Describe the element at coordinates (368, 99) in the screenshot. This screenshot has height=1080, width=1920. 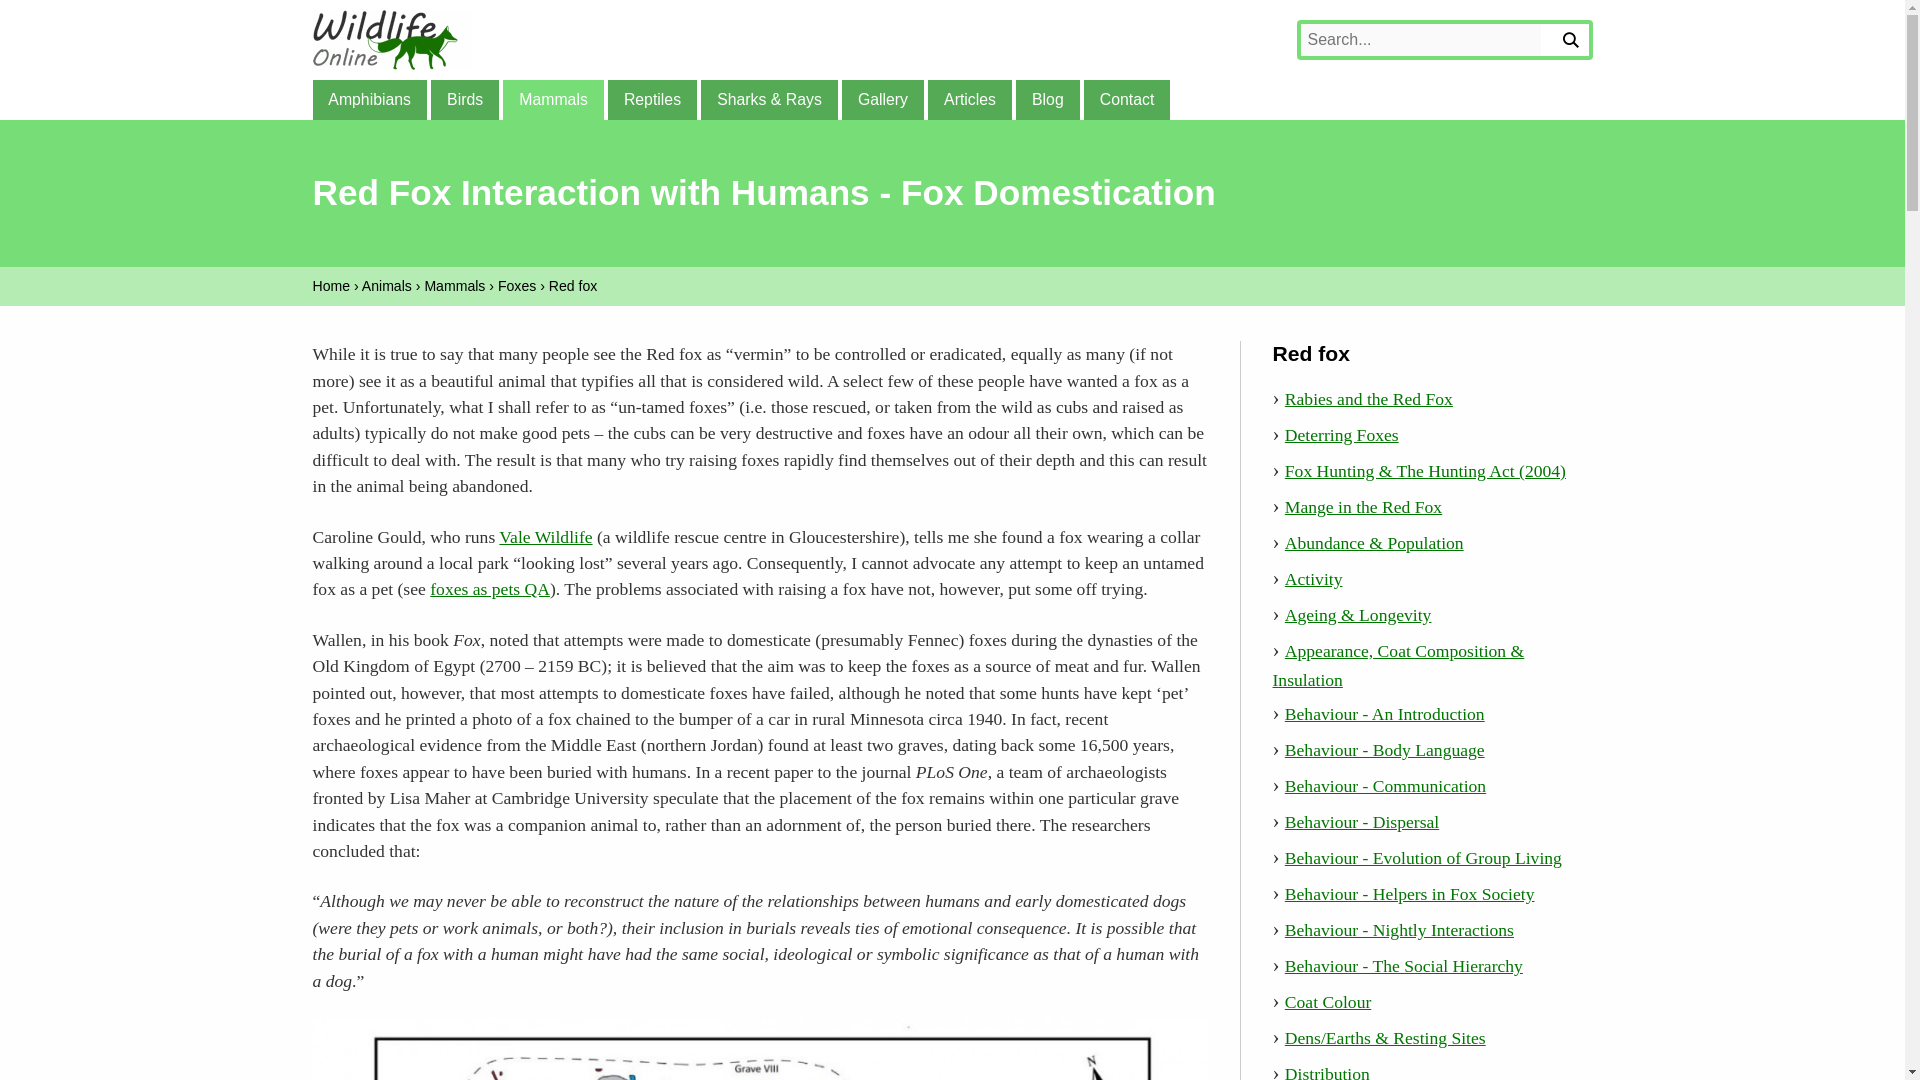
I see `Amphibians` at that location.